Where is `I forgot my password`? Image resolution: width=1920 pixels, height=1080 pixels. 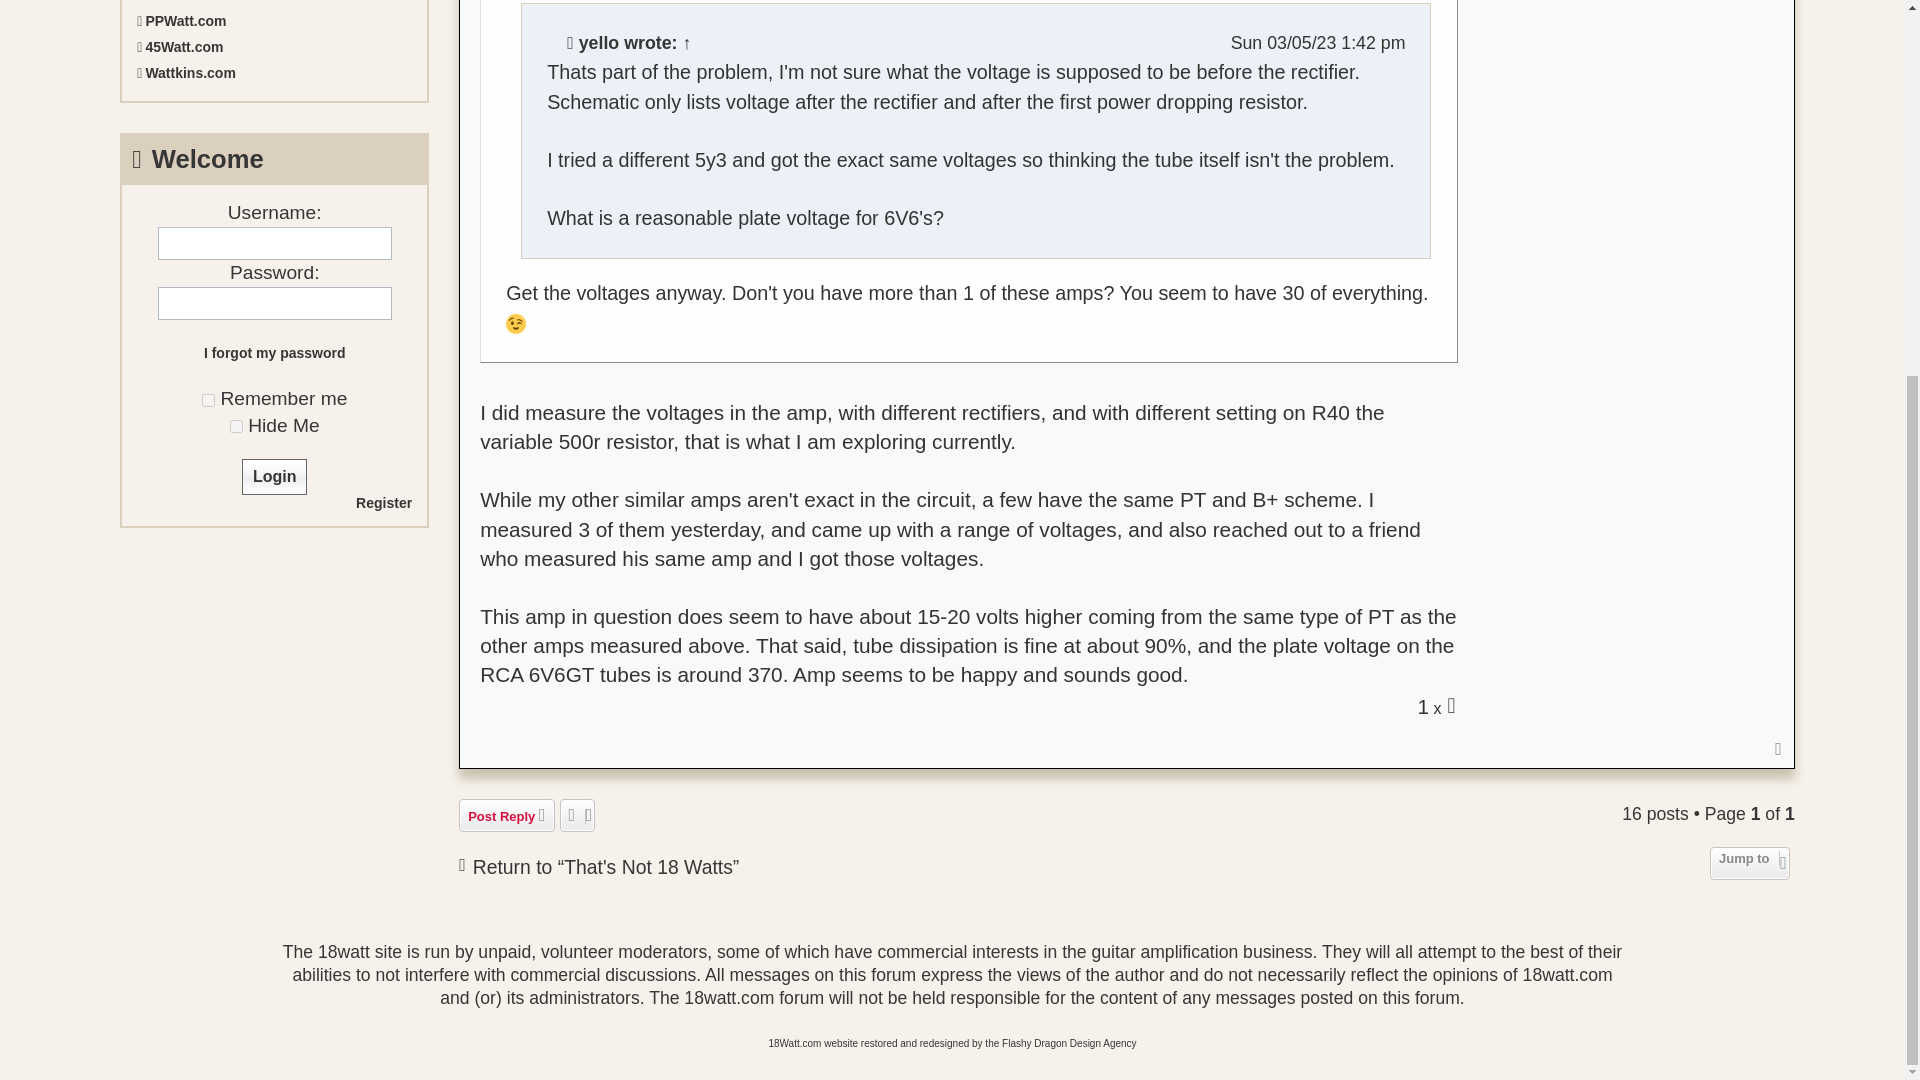 I forgot my password is located at coordinates (274, 354).